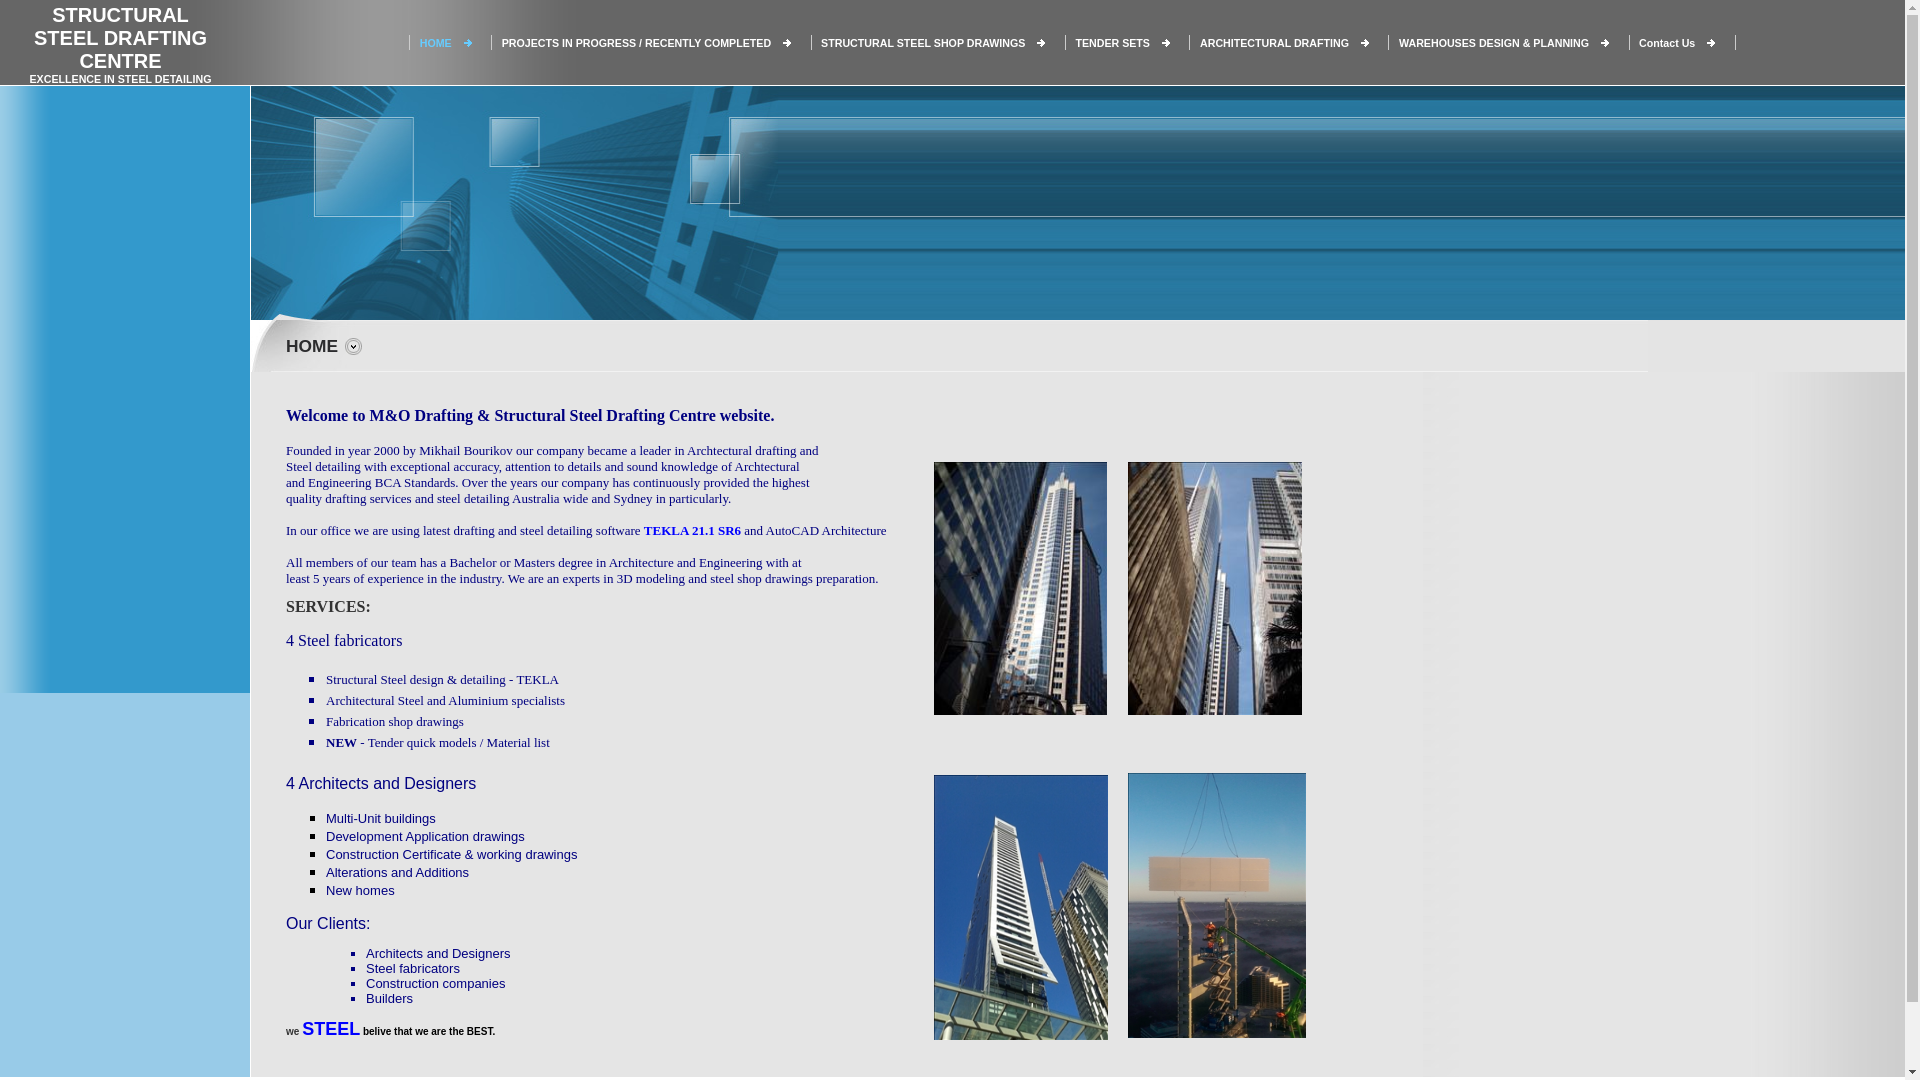  Describe the element at coordinates (636, 42) in the screenshot. I see `PROJECTS IN PROGRESS / RECENTLY COMPLETED` at that location.